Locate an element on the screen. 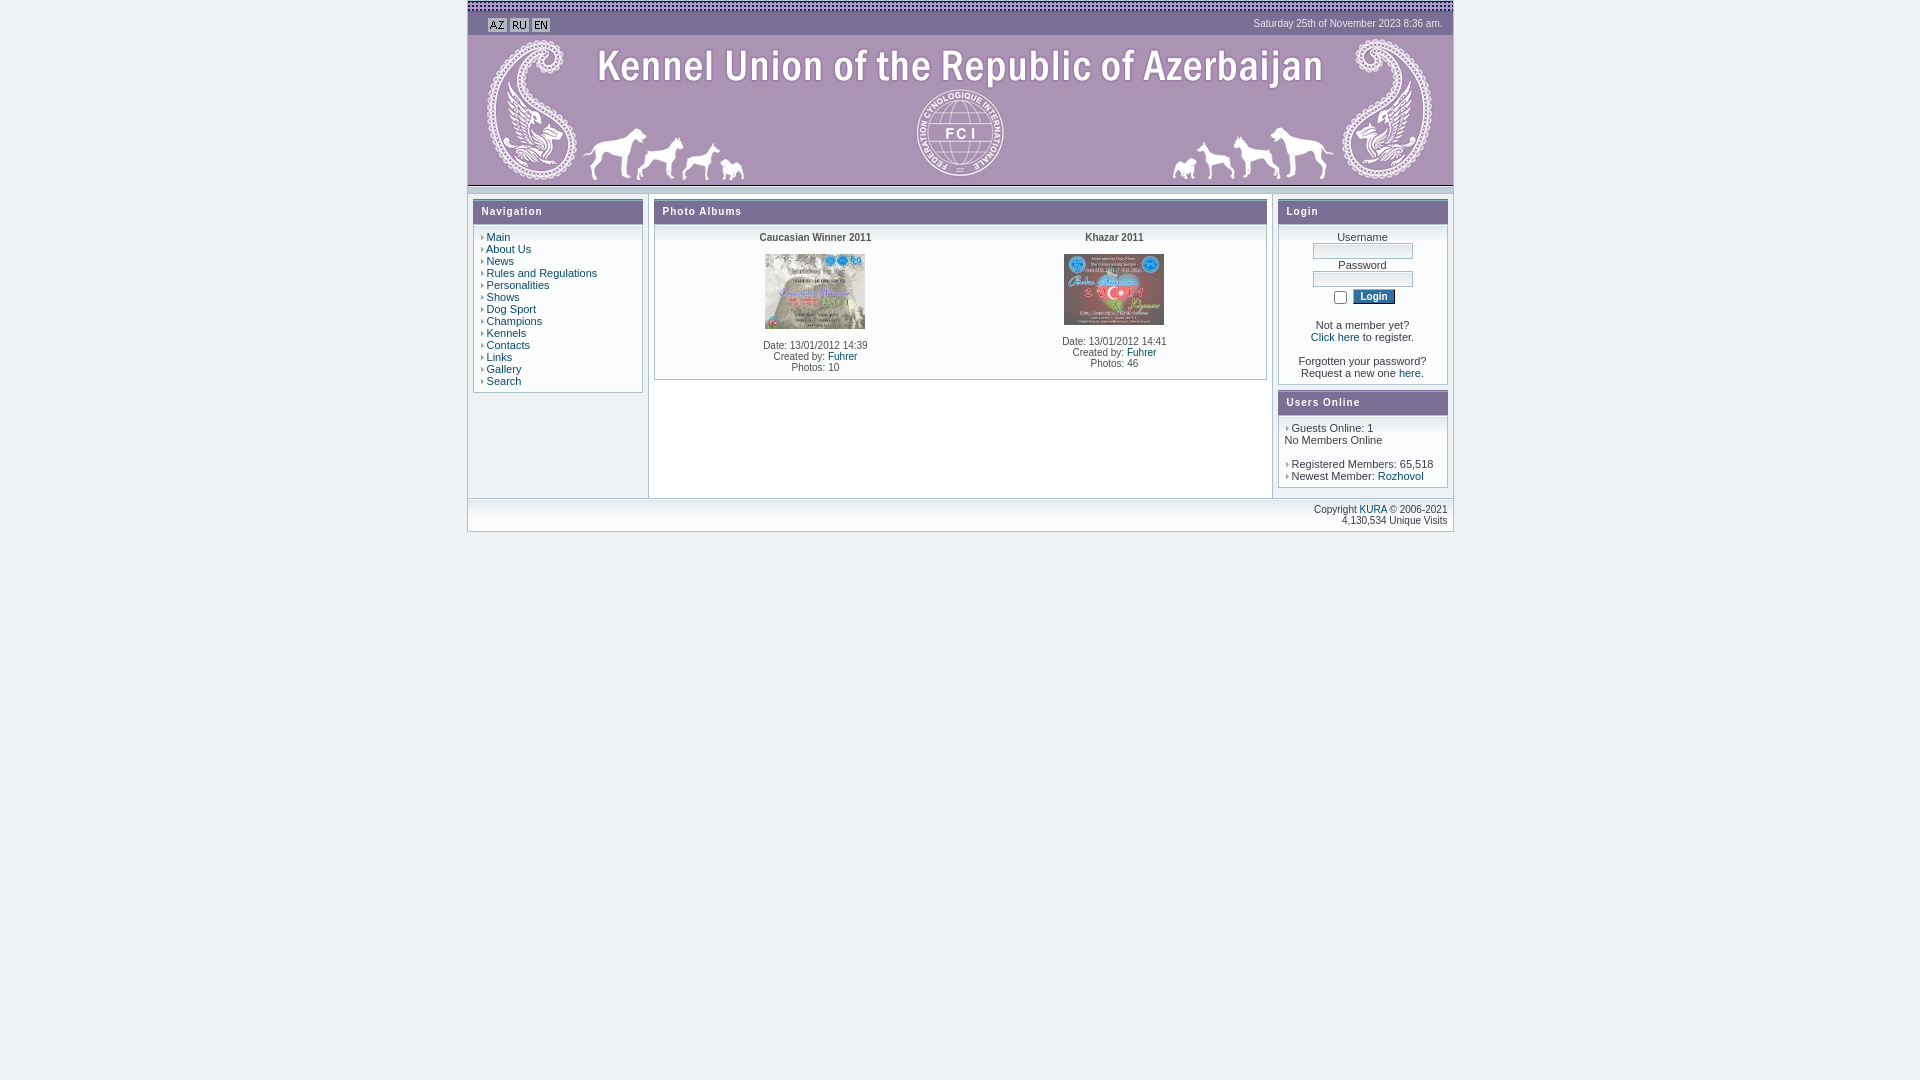 This screenshot has width=1920, height=1080. Dog Sport is located at coordinates (512, 309).